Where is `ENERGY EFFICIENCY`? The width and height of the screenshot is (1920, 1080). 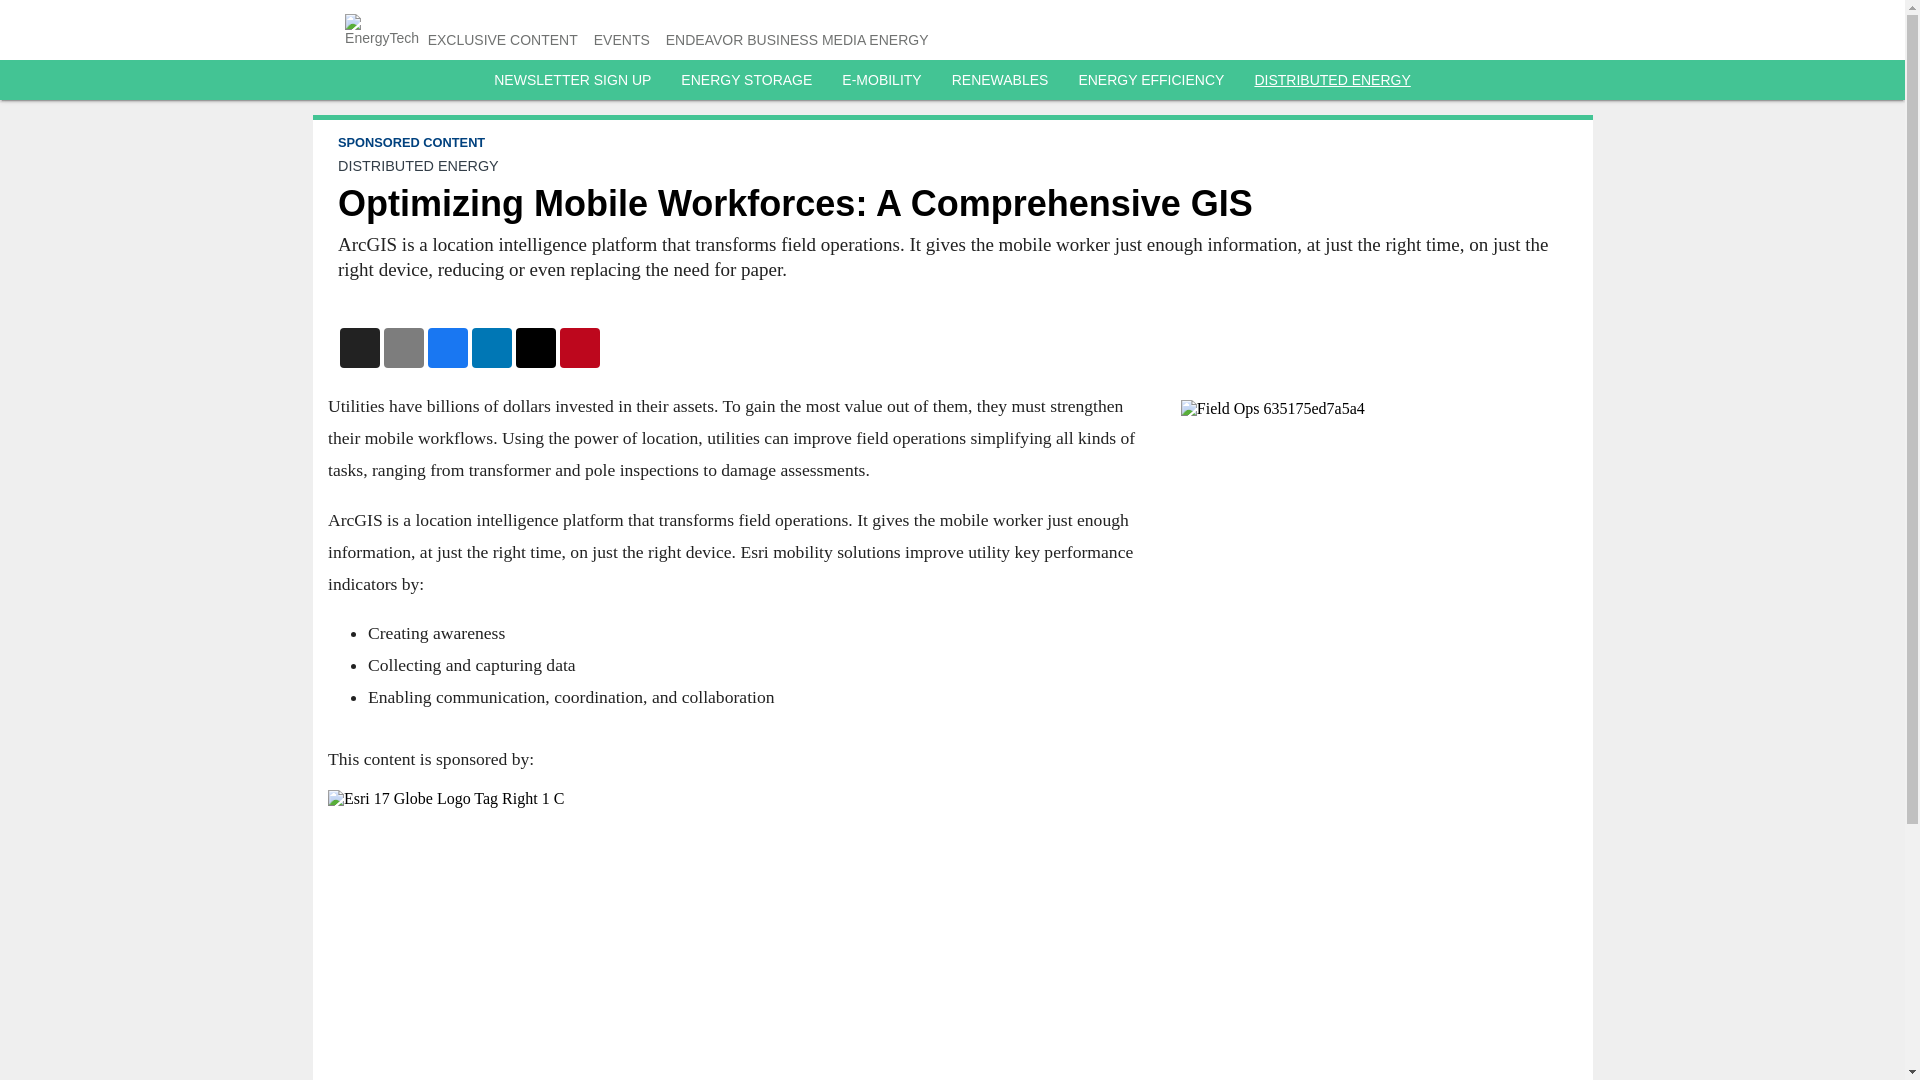 ENERGY EFFICIENCY is located at coordinates (1150, 80).